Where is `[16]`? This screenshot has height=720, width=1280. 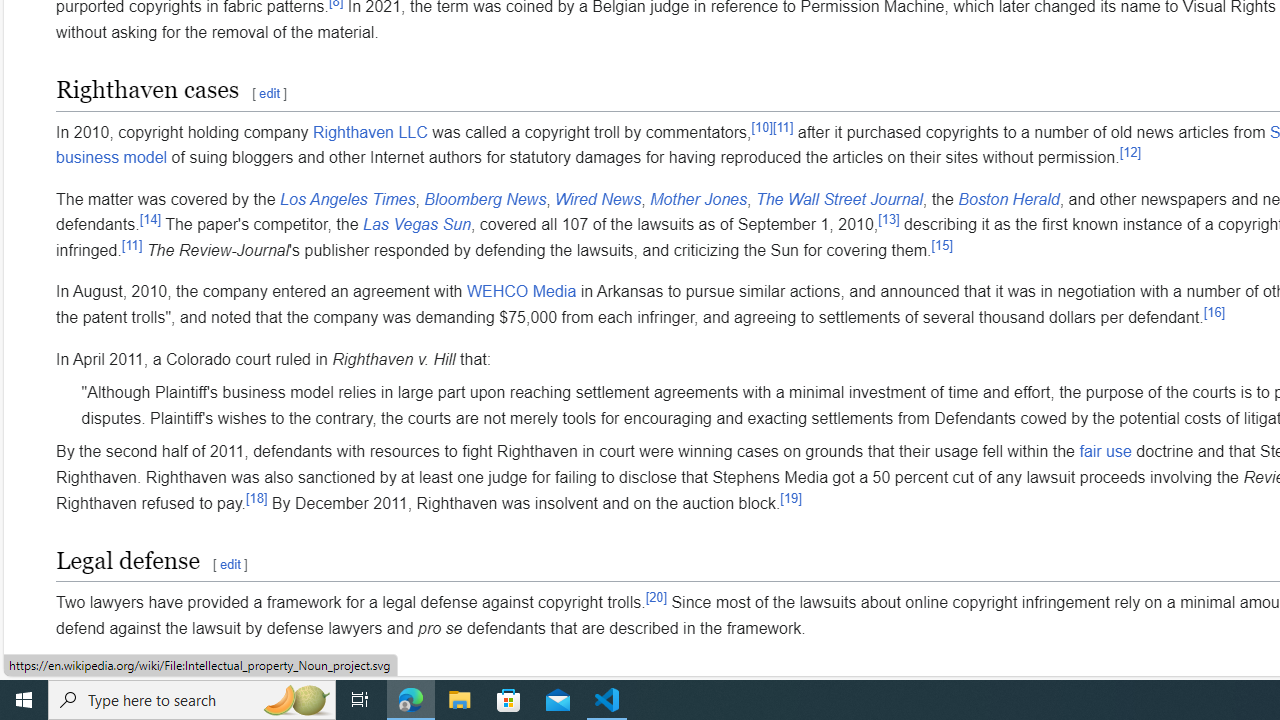 [16] is located at coordinates (1214, 311).